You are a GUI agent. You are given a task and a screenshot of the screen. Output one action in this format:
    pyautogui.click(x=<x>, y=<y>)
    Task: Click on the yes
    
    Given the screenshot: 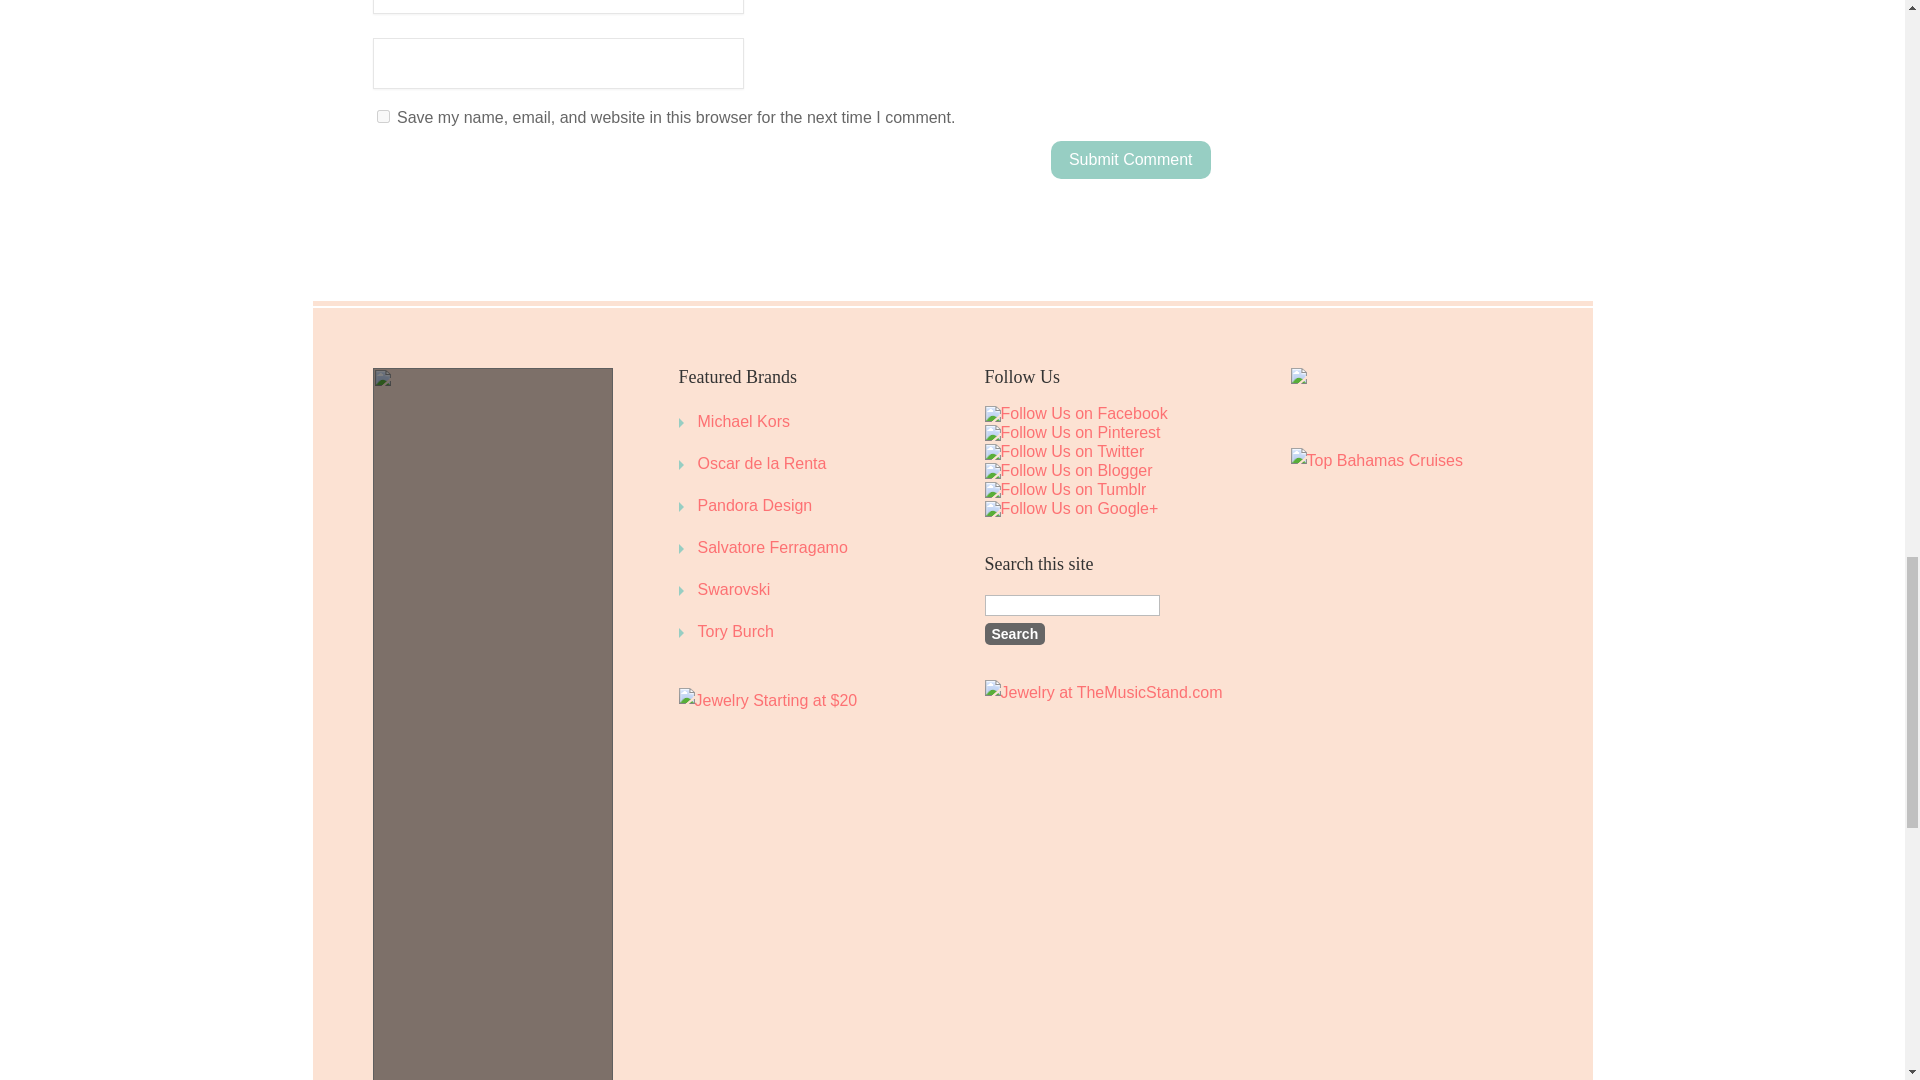 What is the action you would take?
    pyautogui.click(x=382, y=116)
    